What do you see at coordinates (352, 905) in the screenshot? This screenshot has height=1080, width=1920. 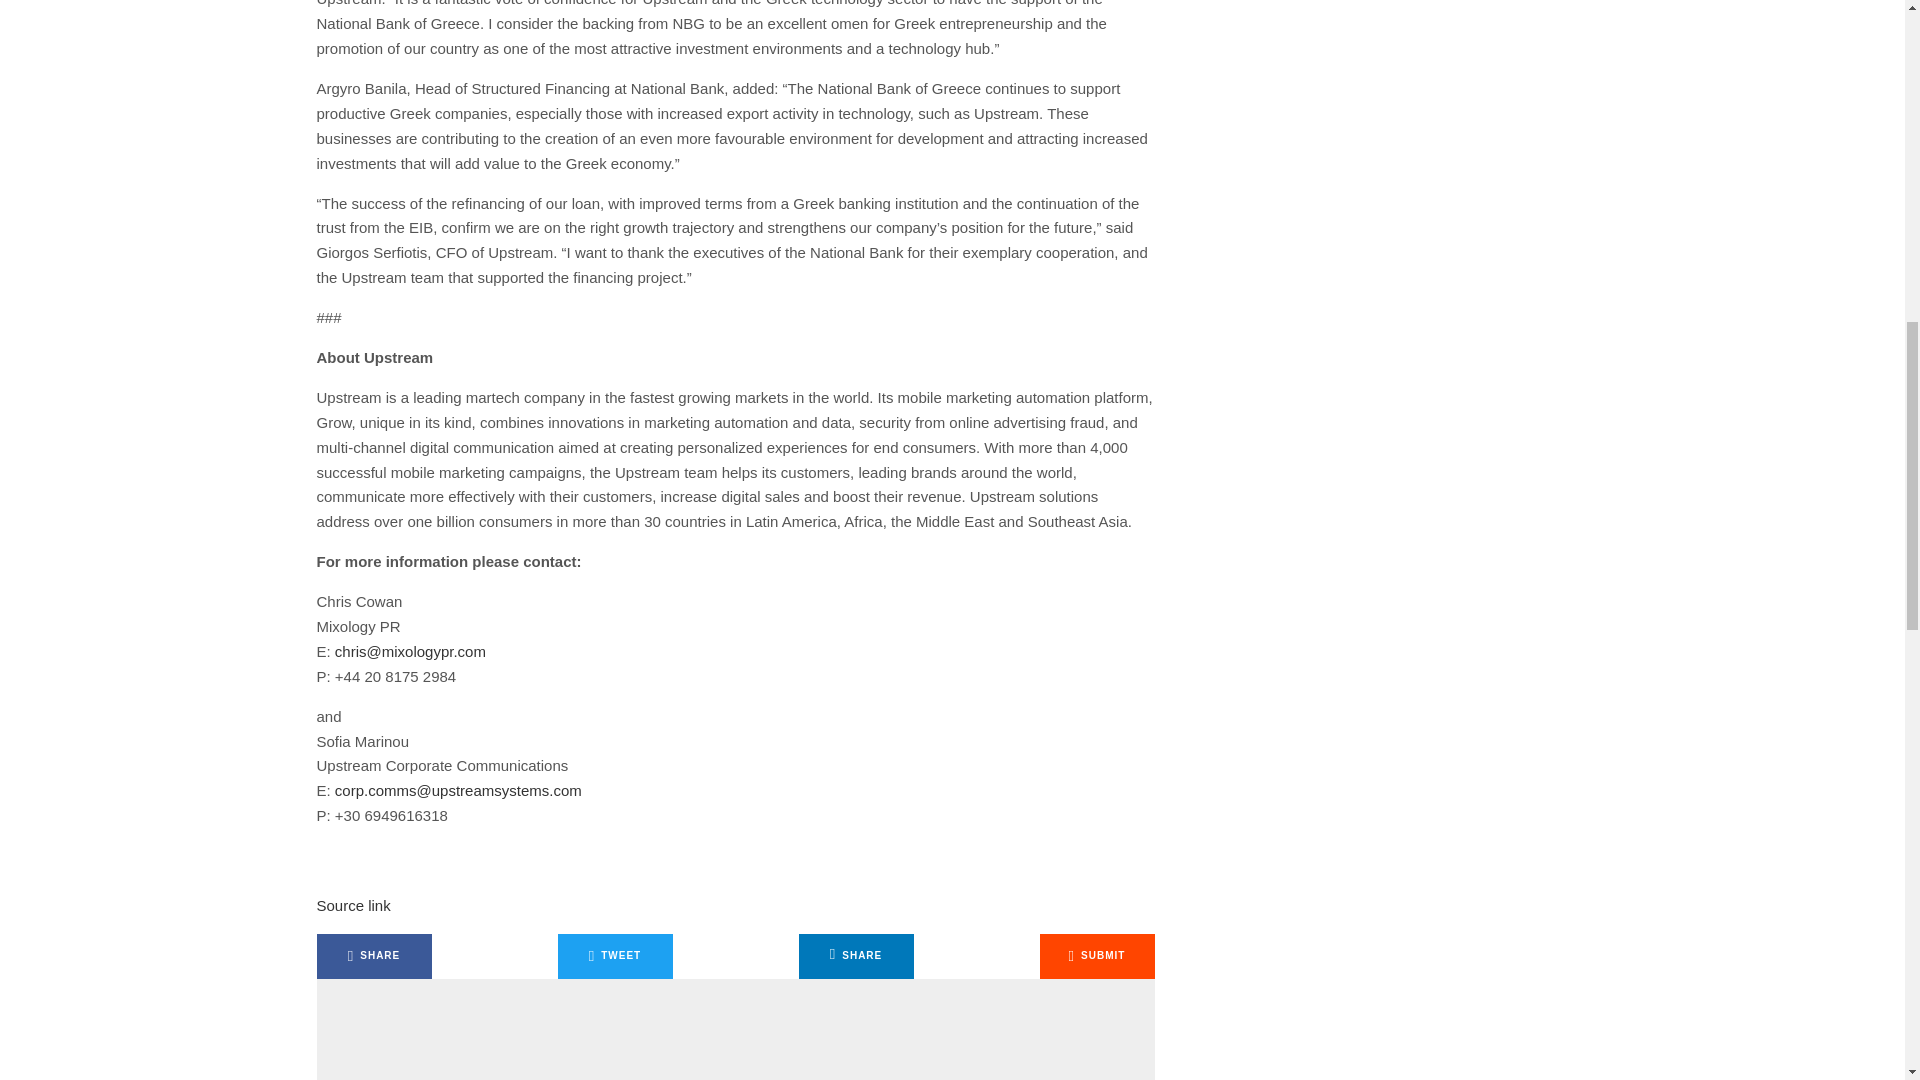 I see `Source link` at bounding box center [352, 905].